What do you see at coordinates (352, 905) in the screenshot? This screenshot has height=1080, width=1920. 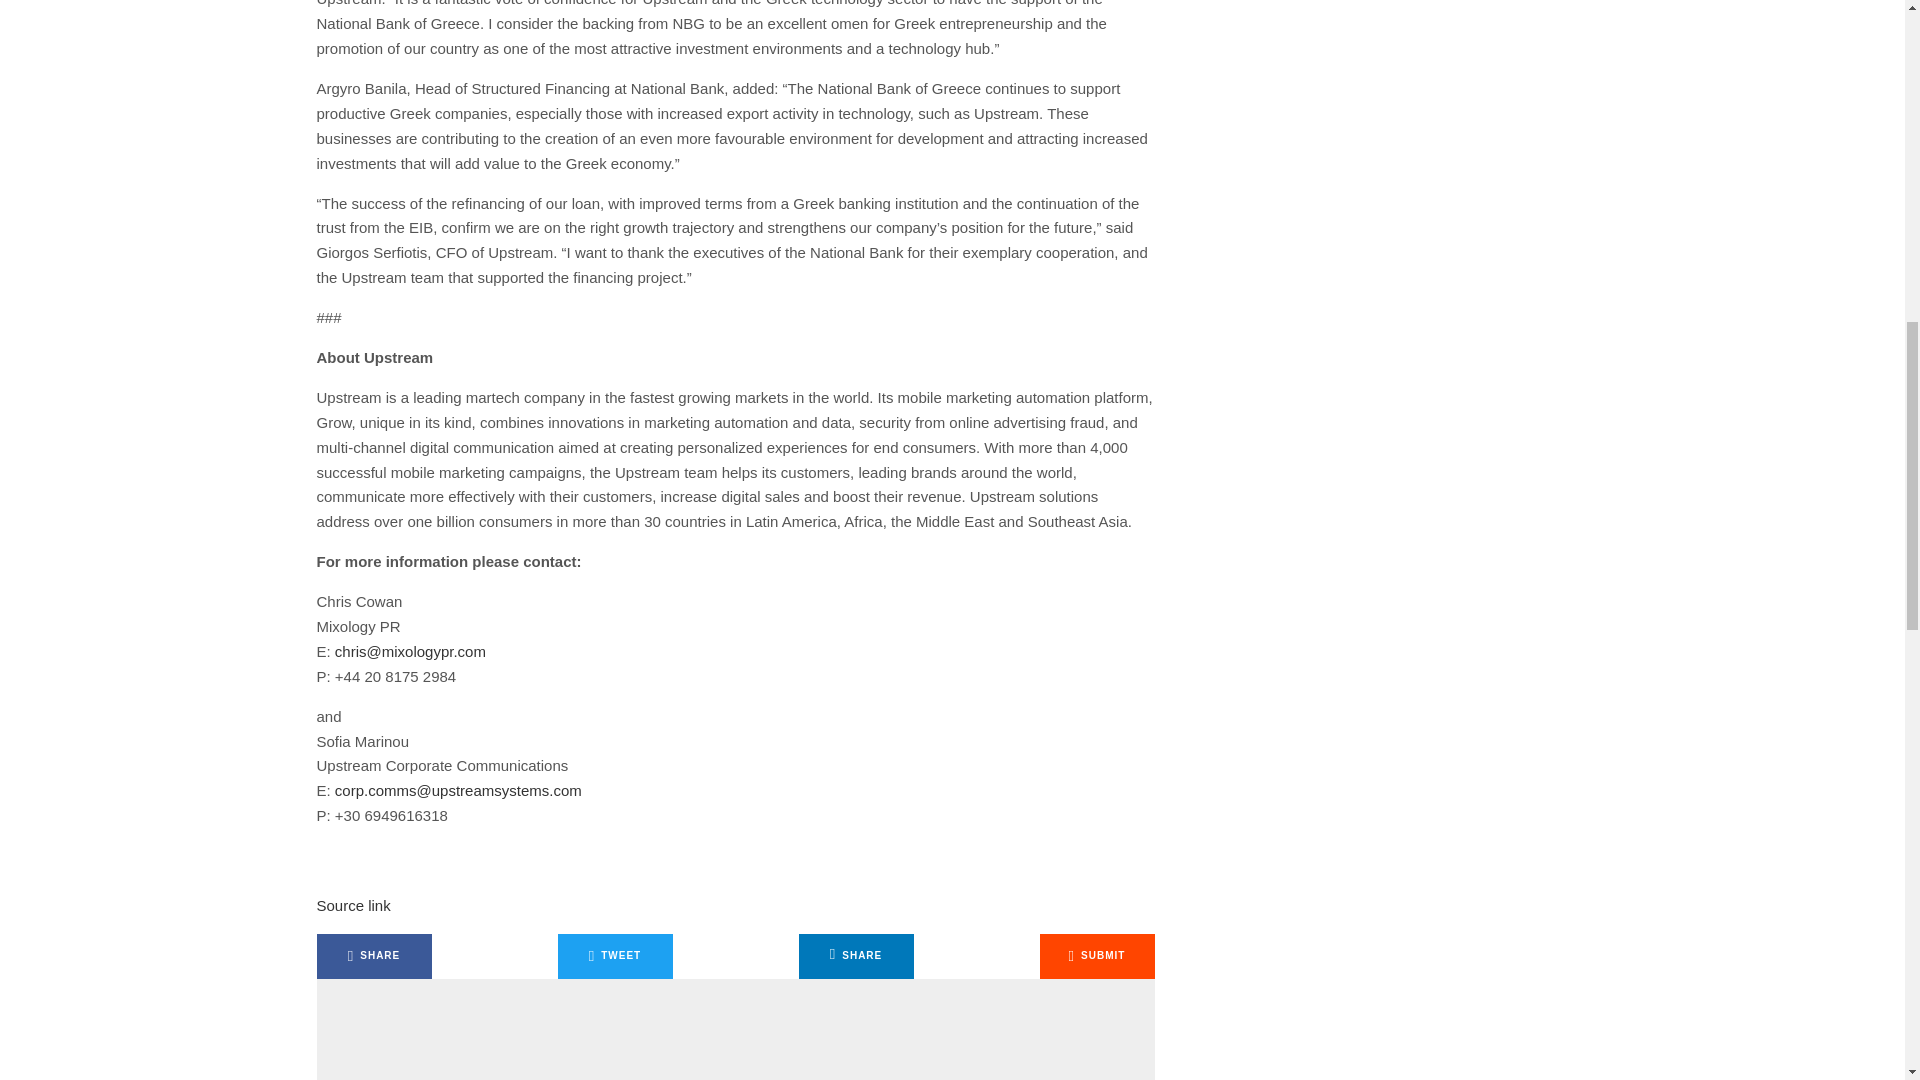 I see `Source link` at bounding box center [352, 905].